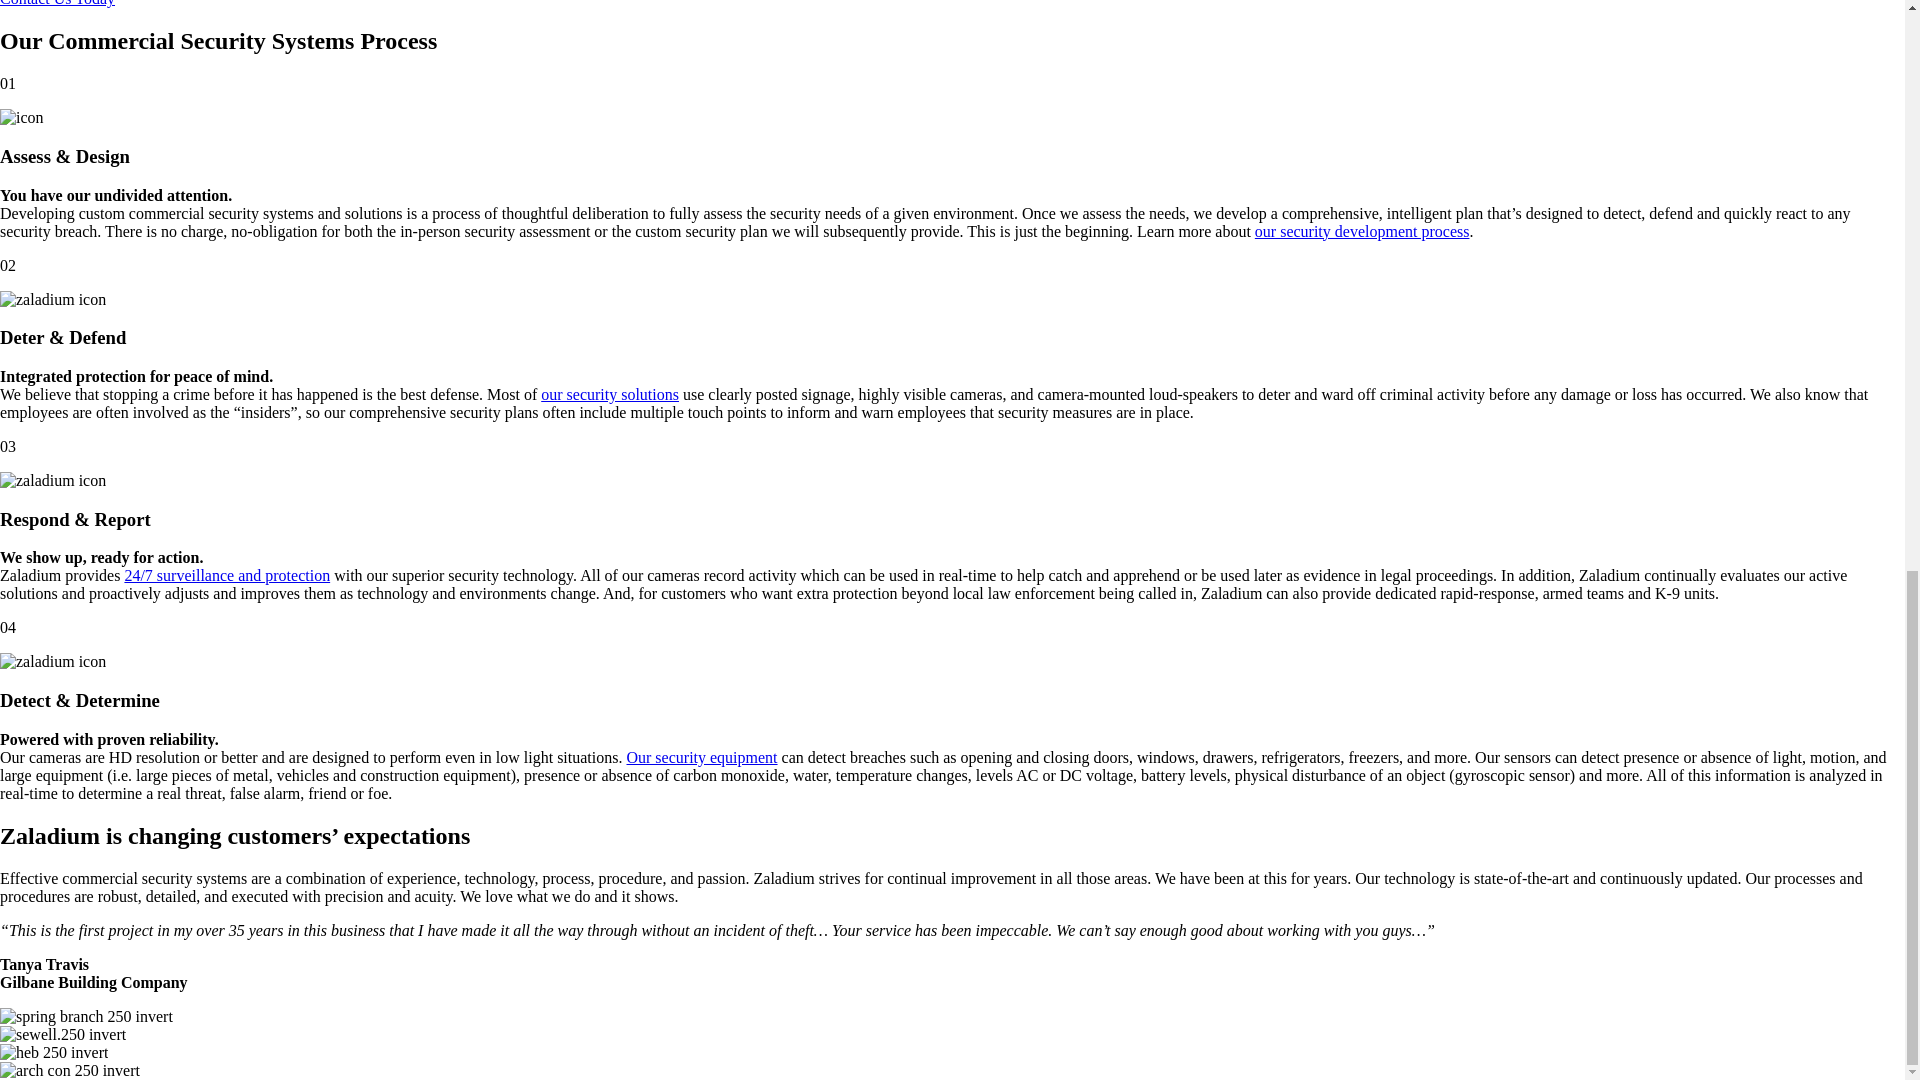  I want to click on Contact Us Today, so click(58, 3).